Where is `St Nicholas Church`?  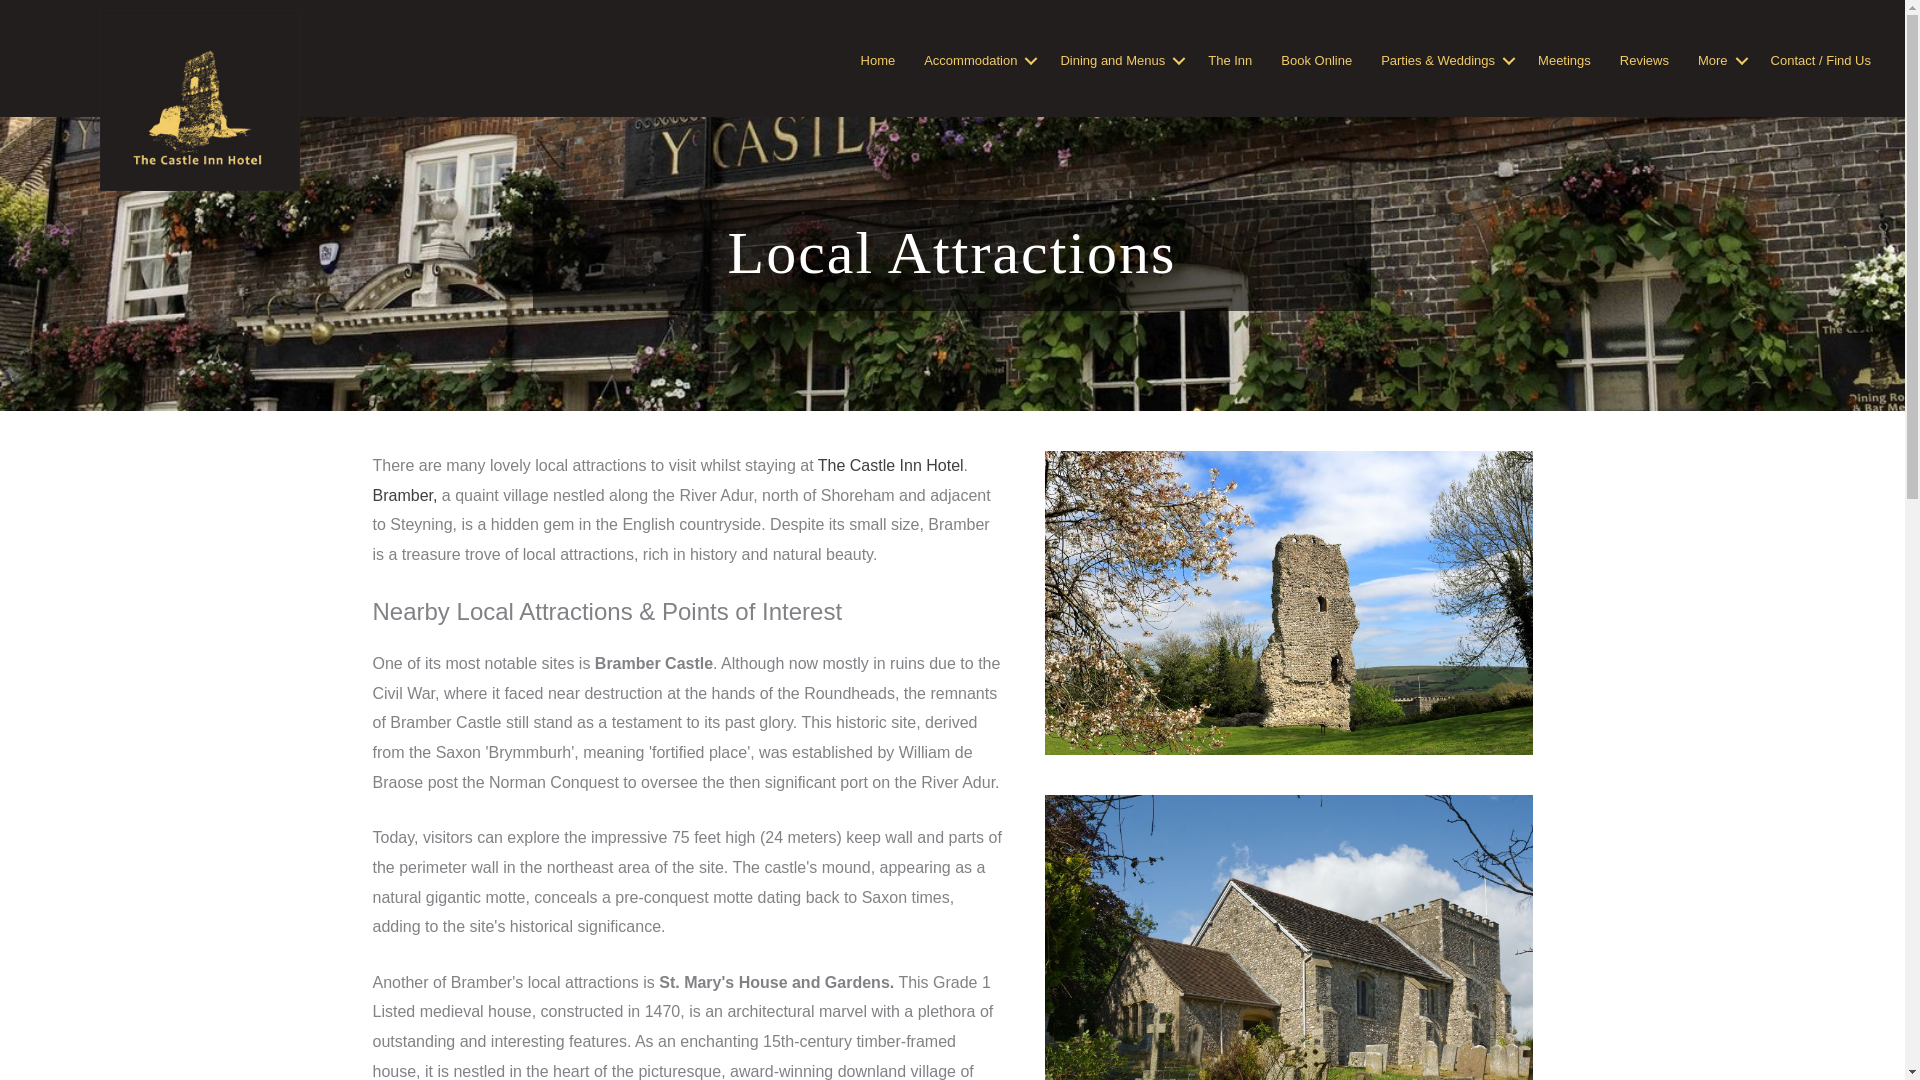
St Nicholas Church is located at coordinates (1288, 937).